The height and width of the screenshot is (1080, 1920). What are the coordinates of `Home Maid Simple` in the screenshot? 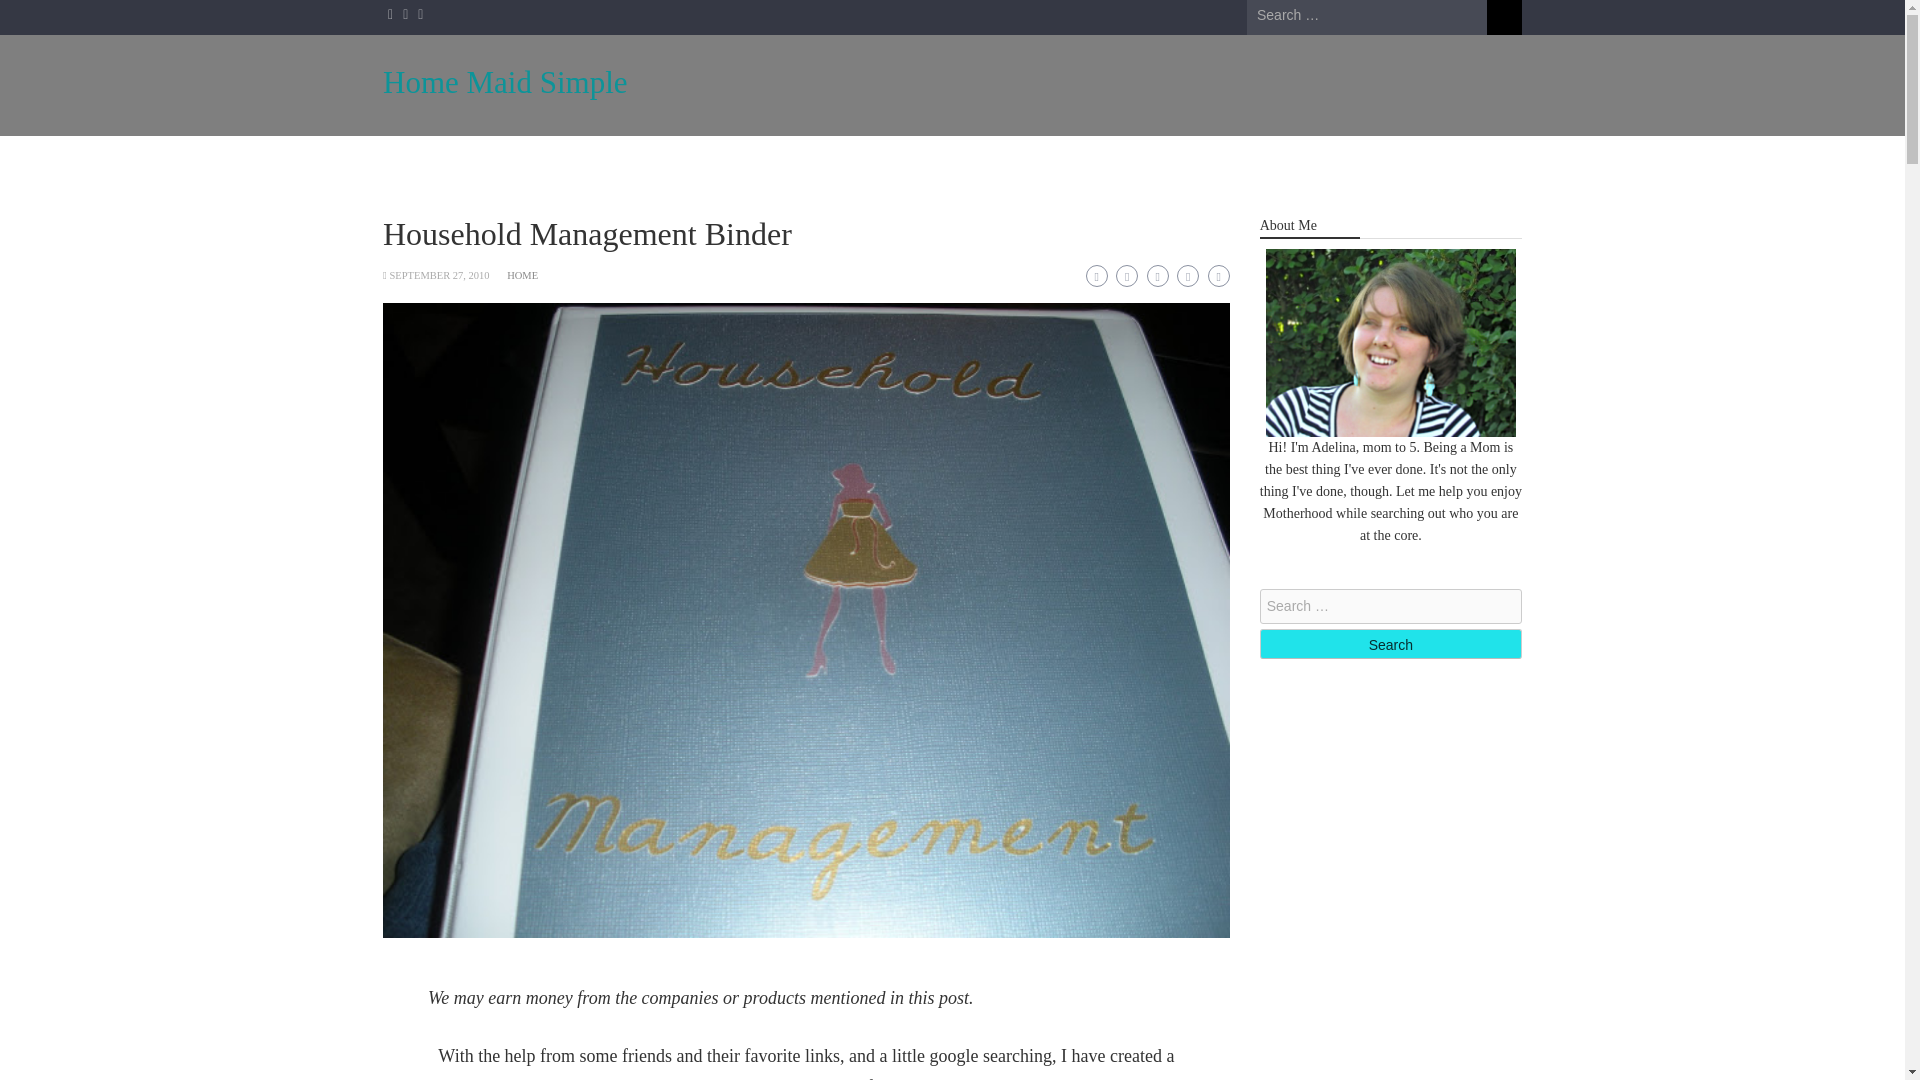 It's located at (504, 82).